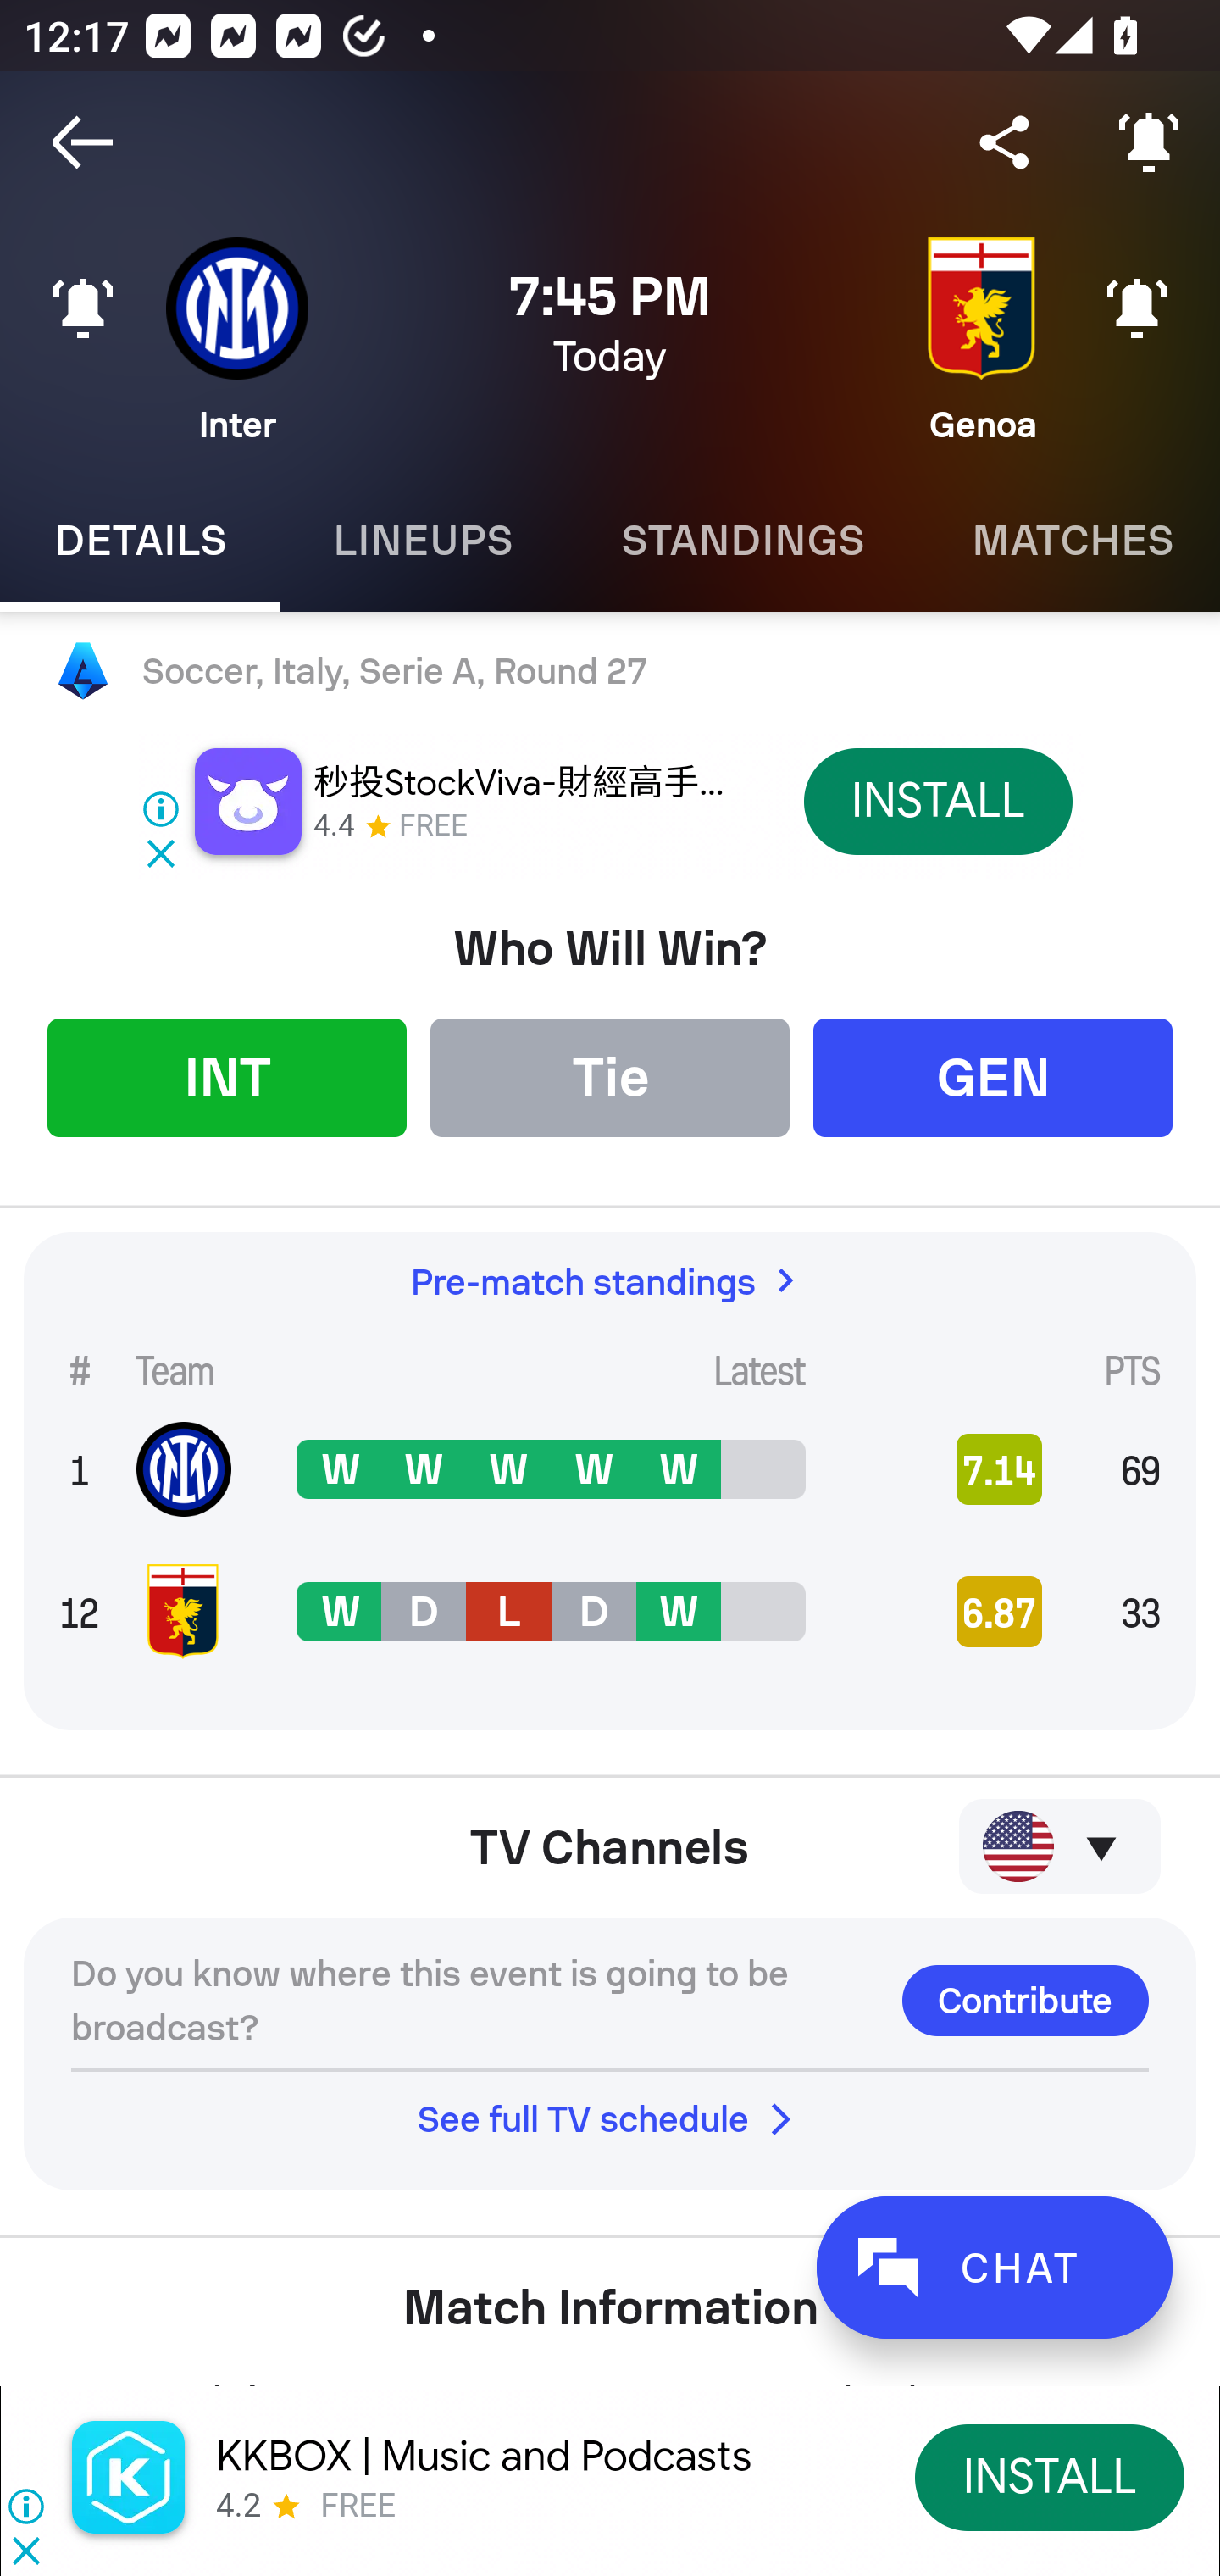  I want to click on INSTALL, so click(1051, 2476).